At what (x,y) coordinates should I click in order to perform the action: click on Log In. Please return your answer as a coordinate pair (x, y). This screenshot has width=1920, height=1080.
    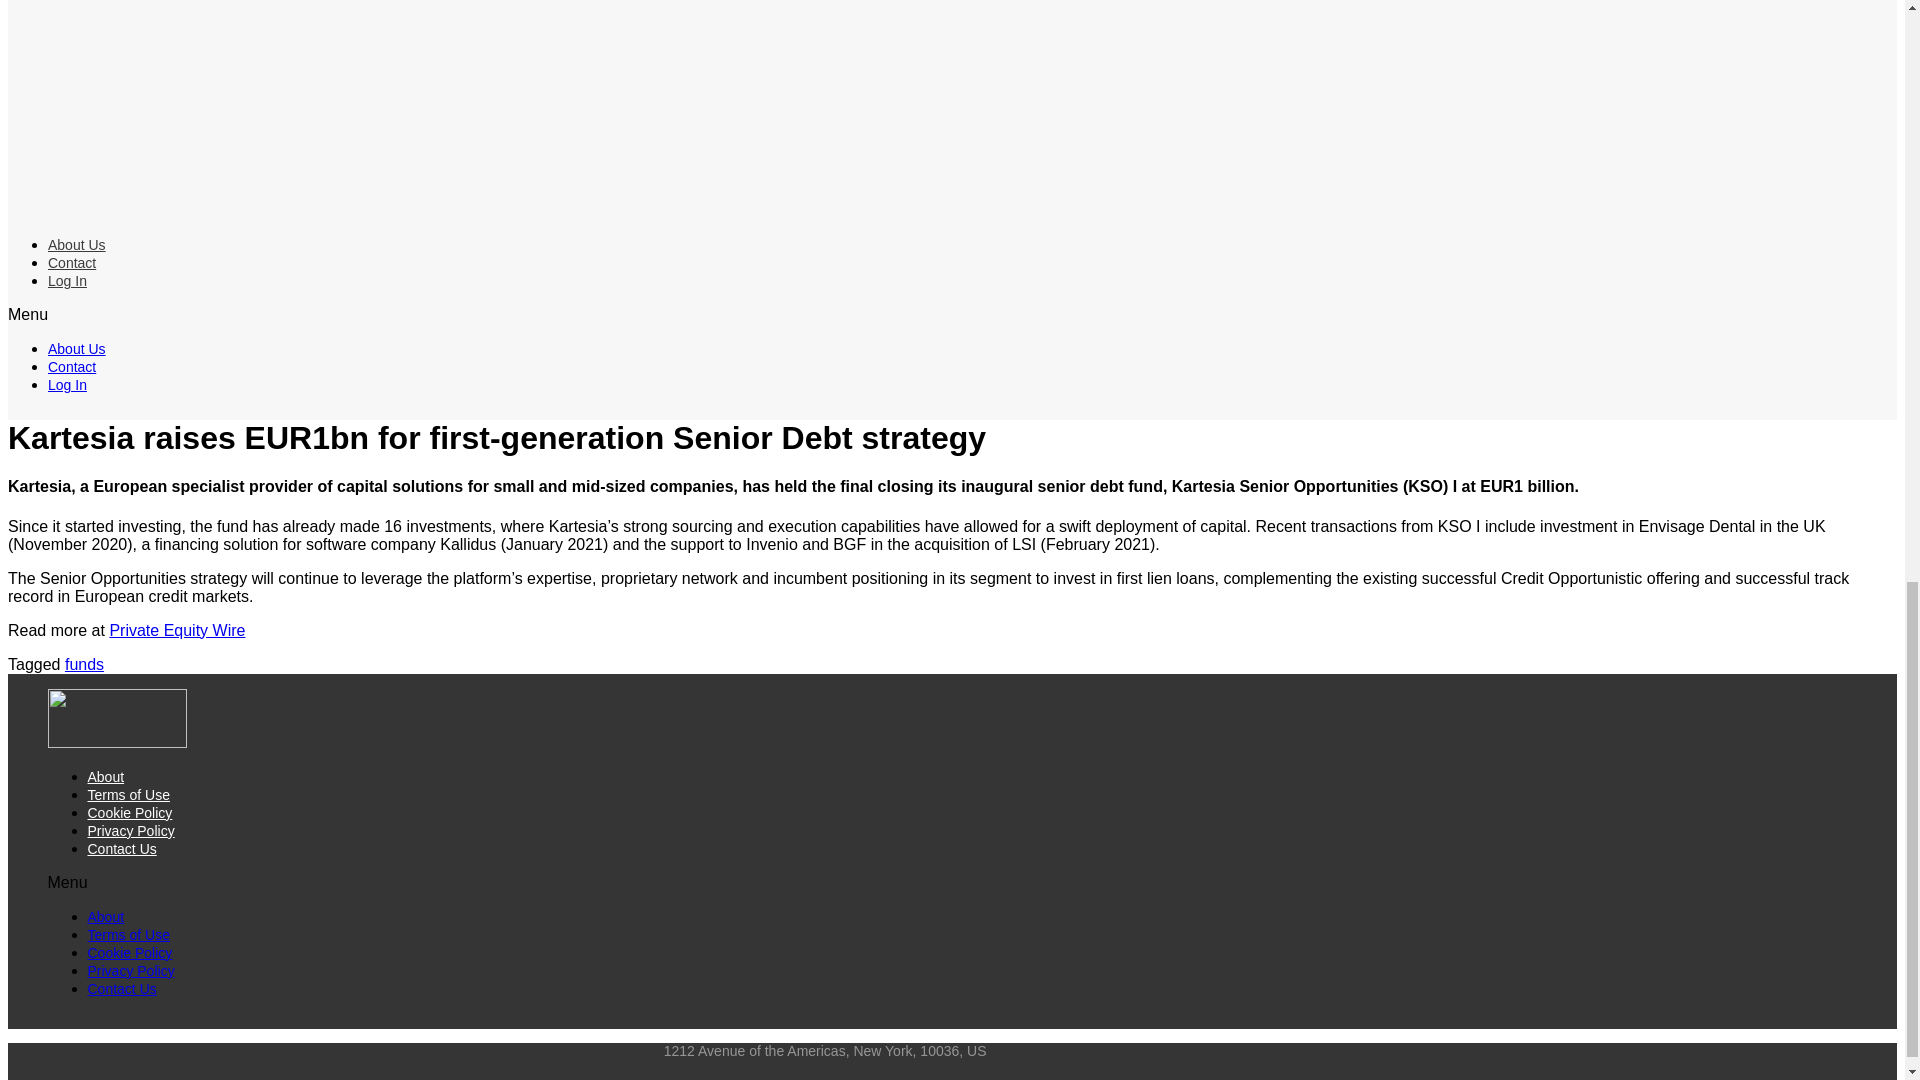
    Looking at the image, I should click on (67, 384).